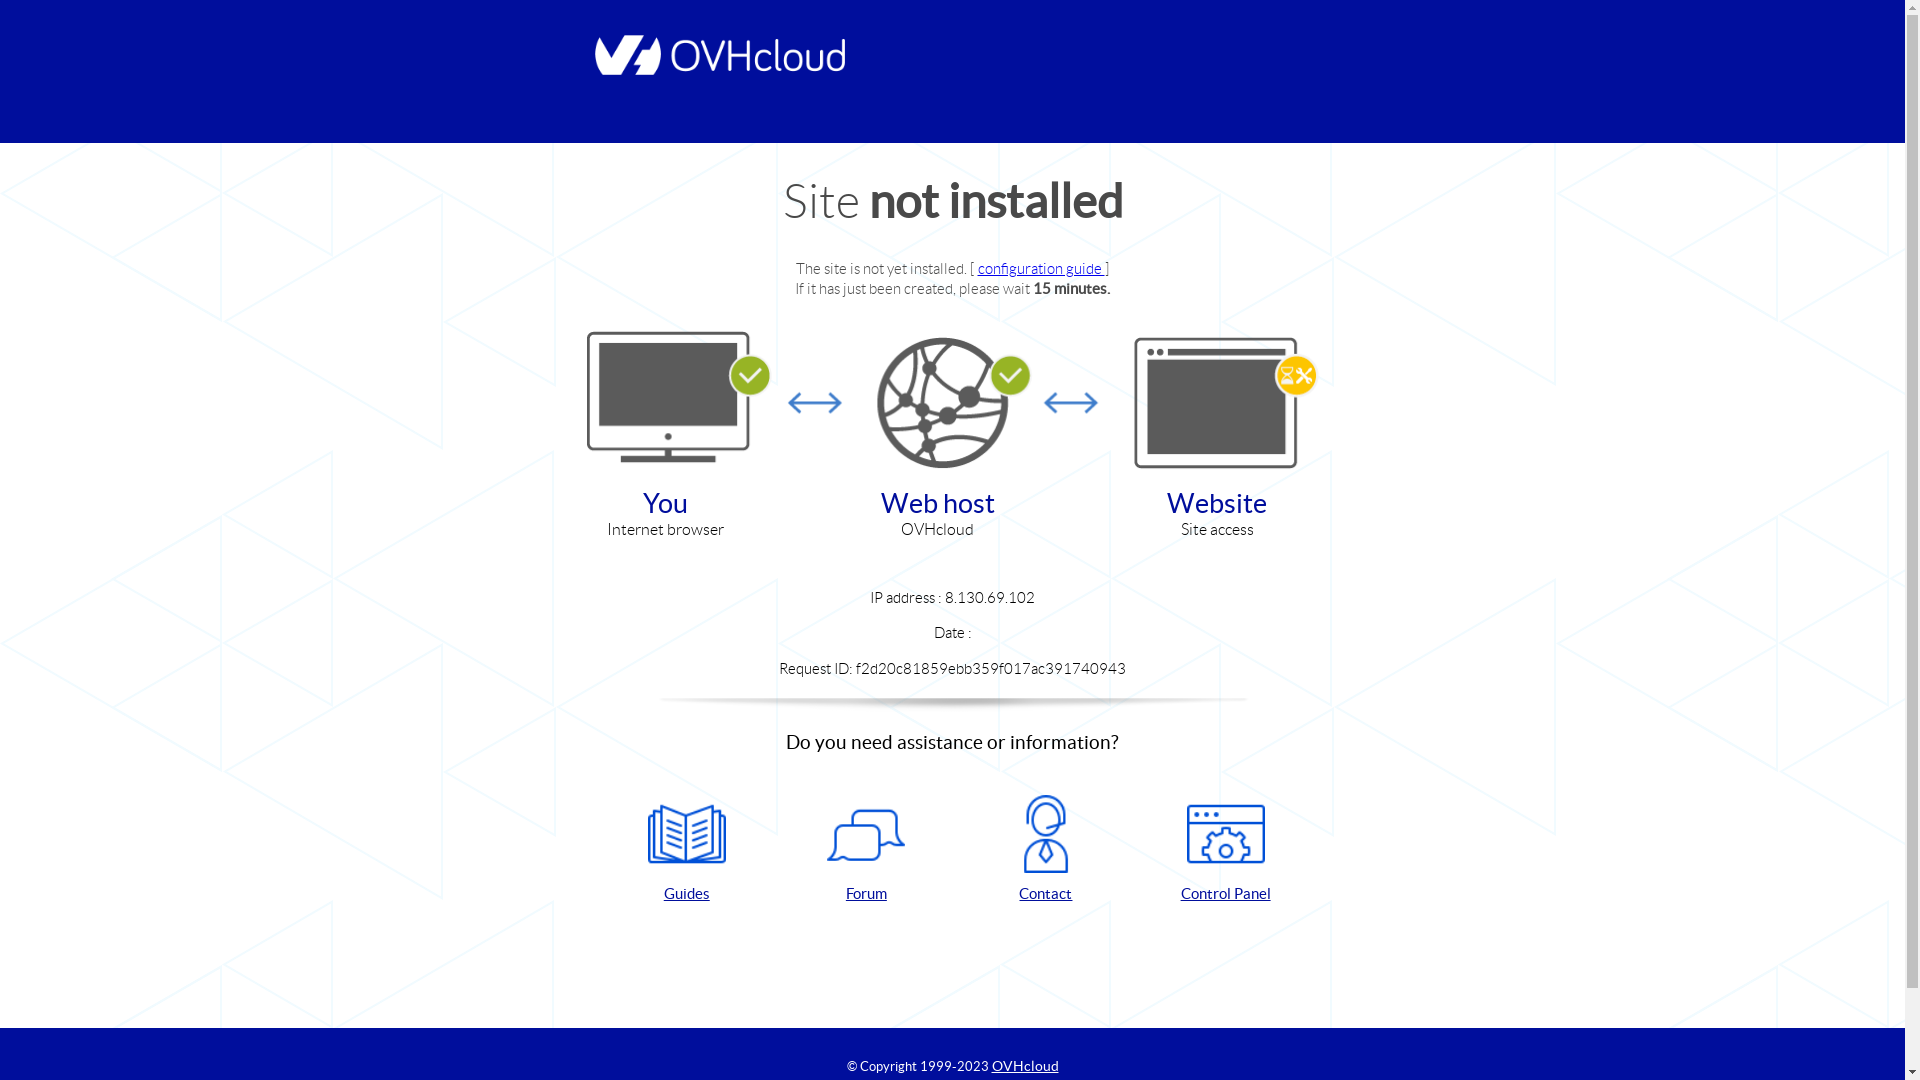  I want to click on Control Panel, so click(1226, 850).